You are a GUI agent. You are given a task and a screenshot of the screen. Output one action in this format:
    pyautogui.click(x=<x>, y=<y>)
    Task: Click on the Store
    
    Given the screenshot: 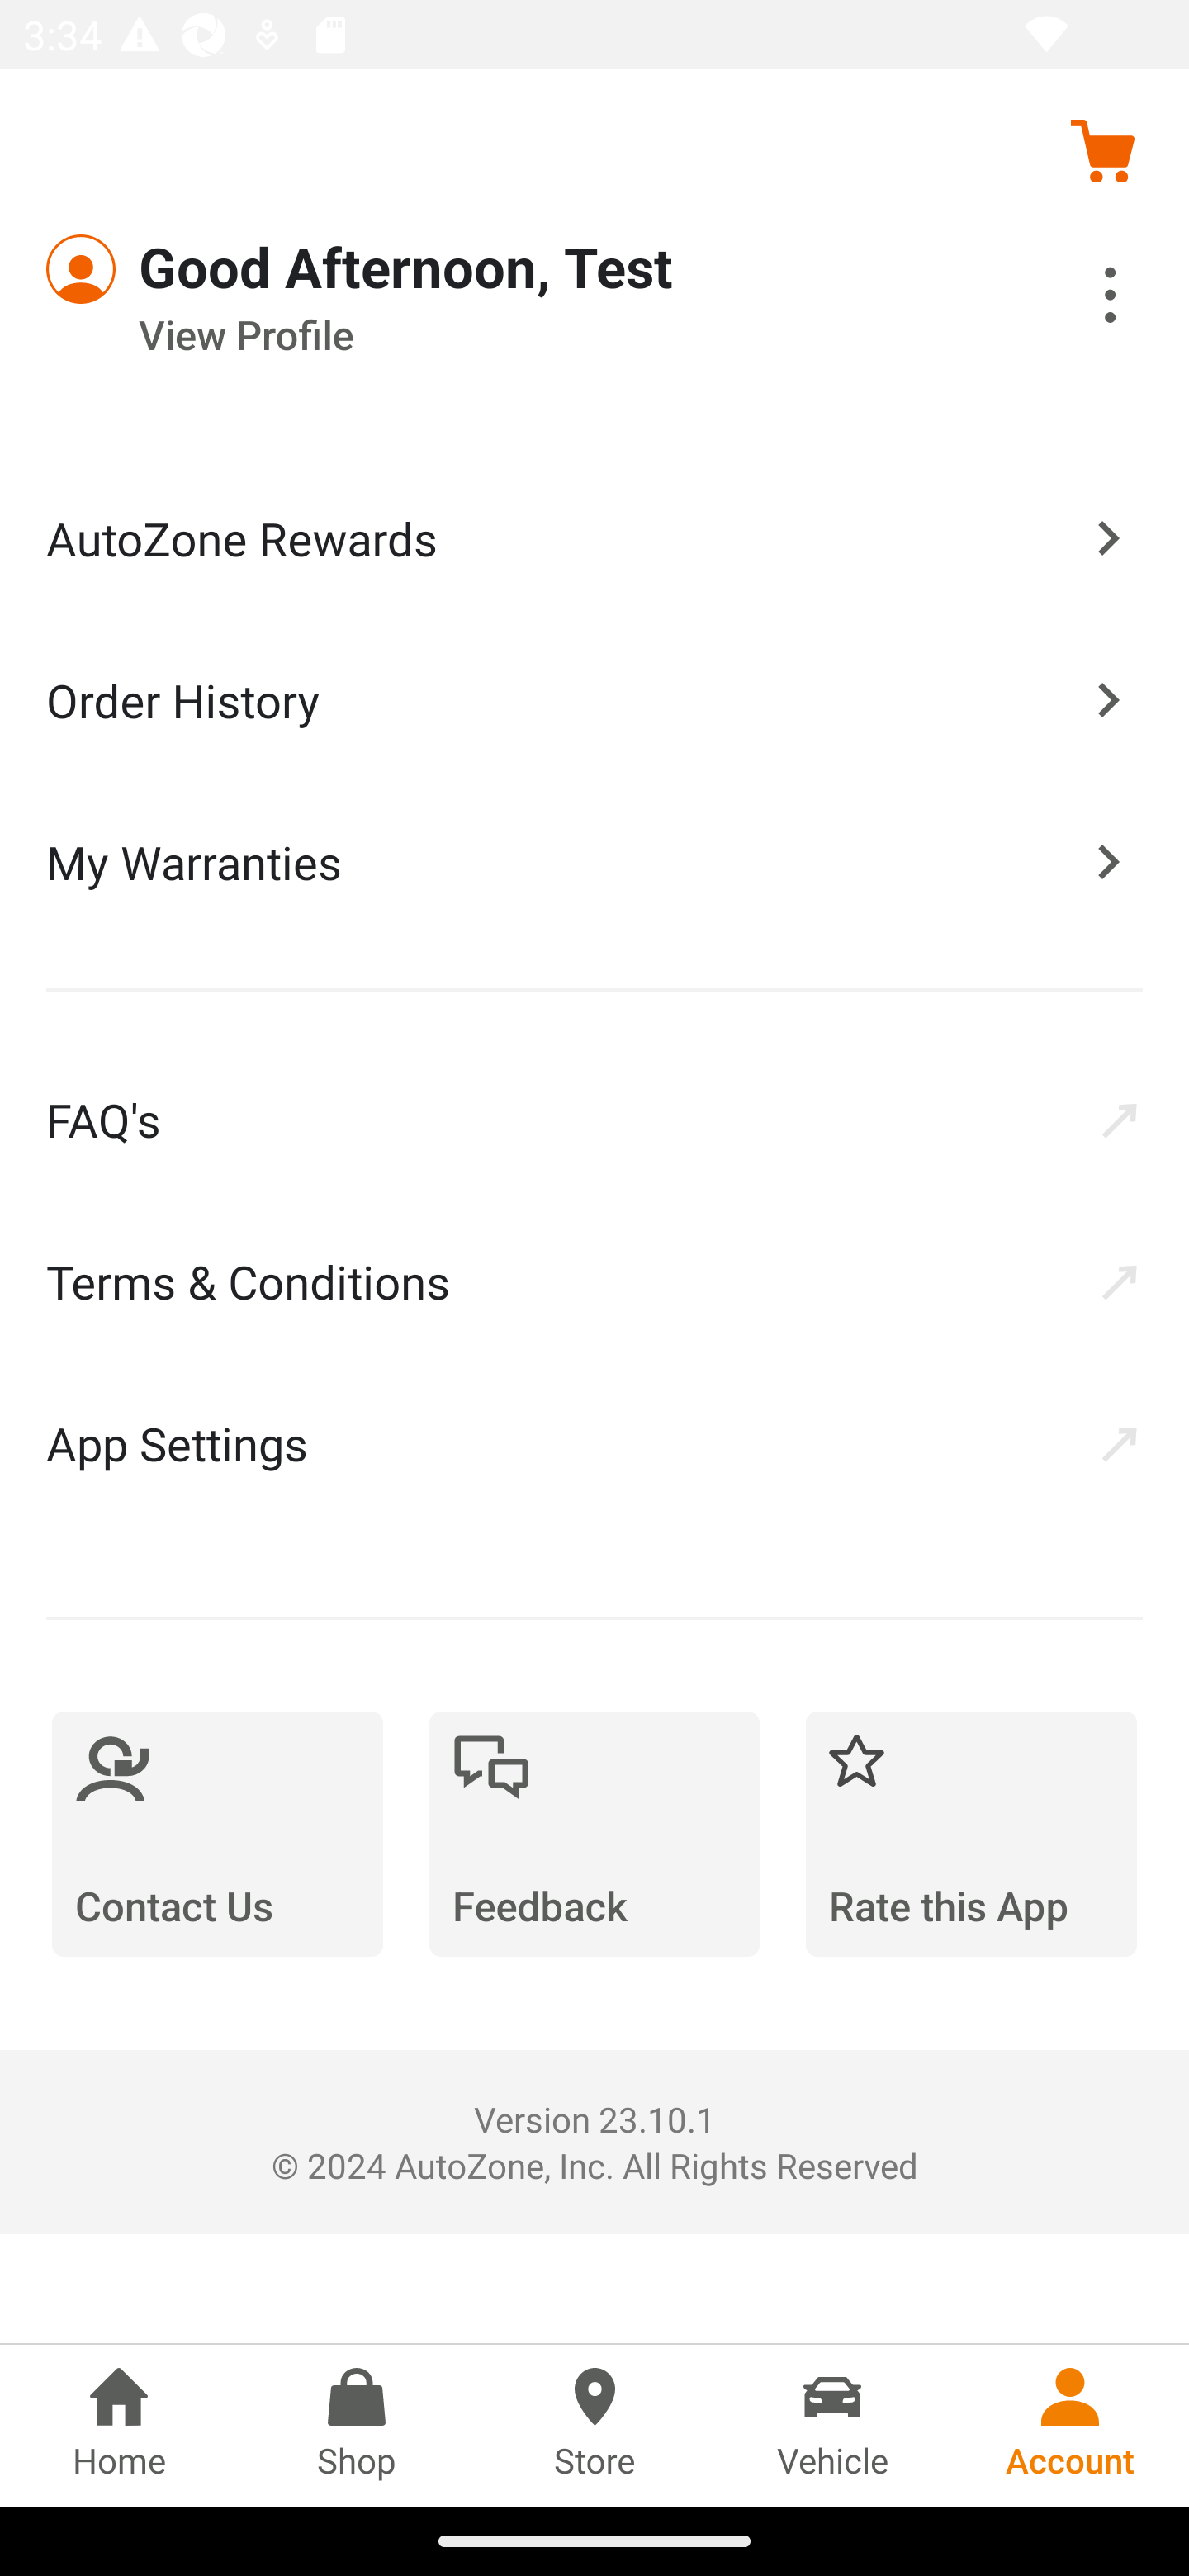 What is the action you would take?
    pyautogui.click(x=594, y=2425)
    